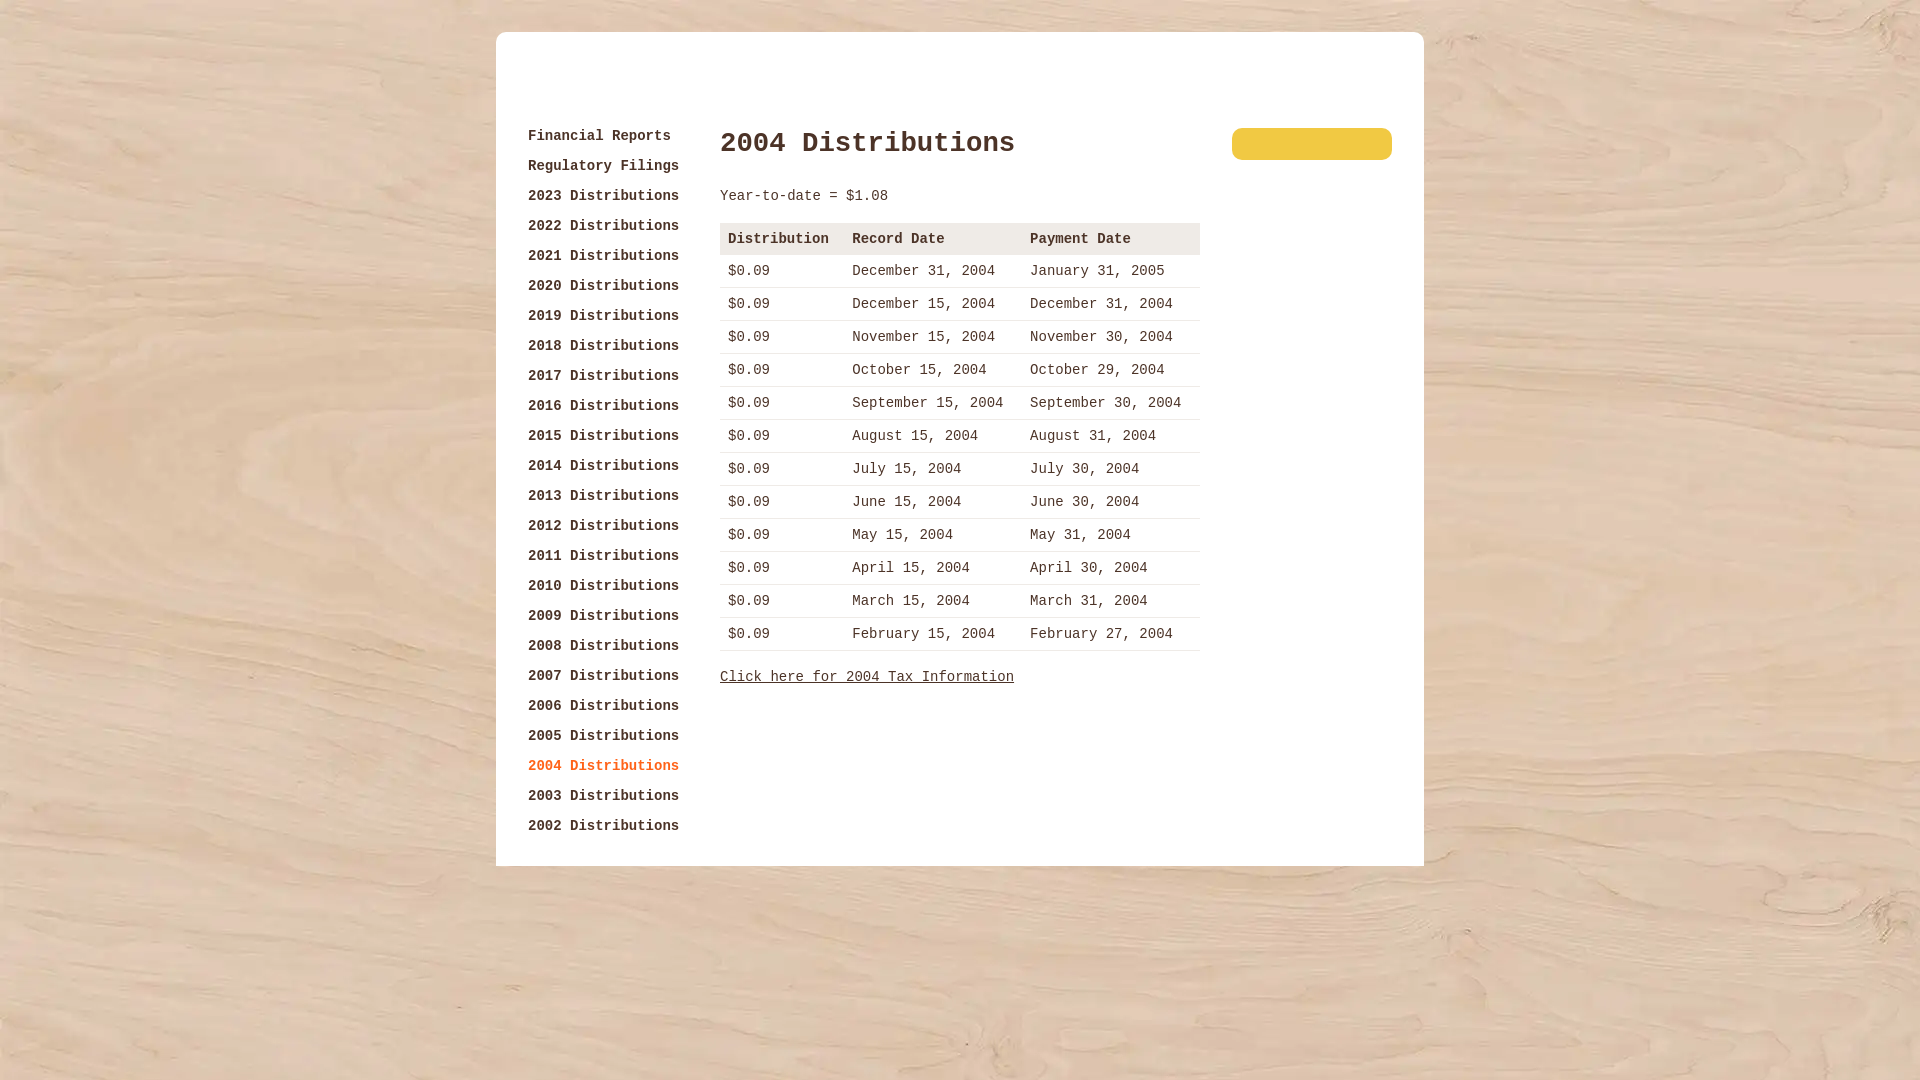  I want to click on 2023 Distributions, so click(604, 196).